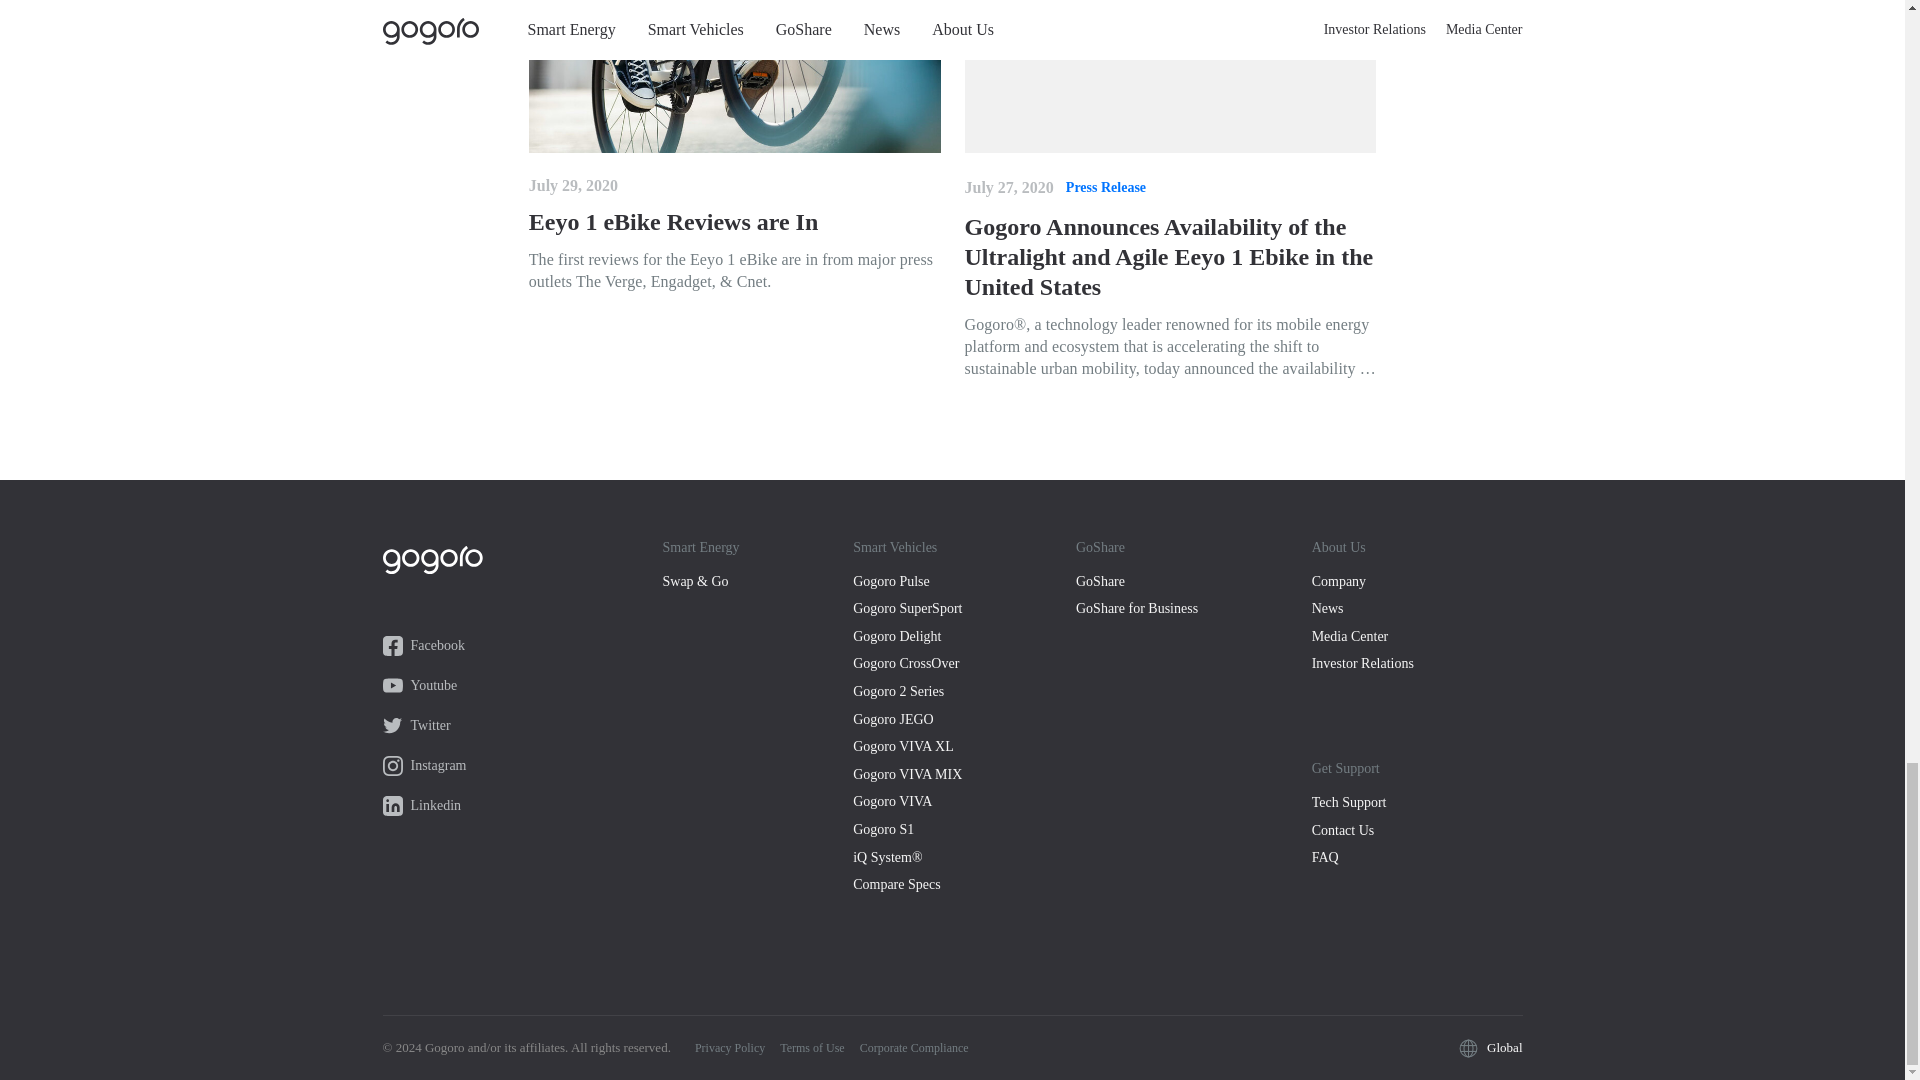 The width and height of the screenshot is (1920, 1080). I want to click on Gogoro SuperSport, so click(964, 608).